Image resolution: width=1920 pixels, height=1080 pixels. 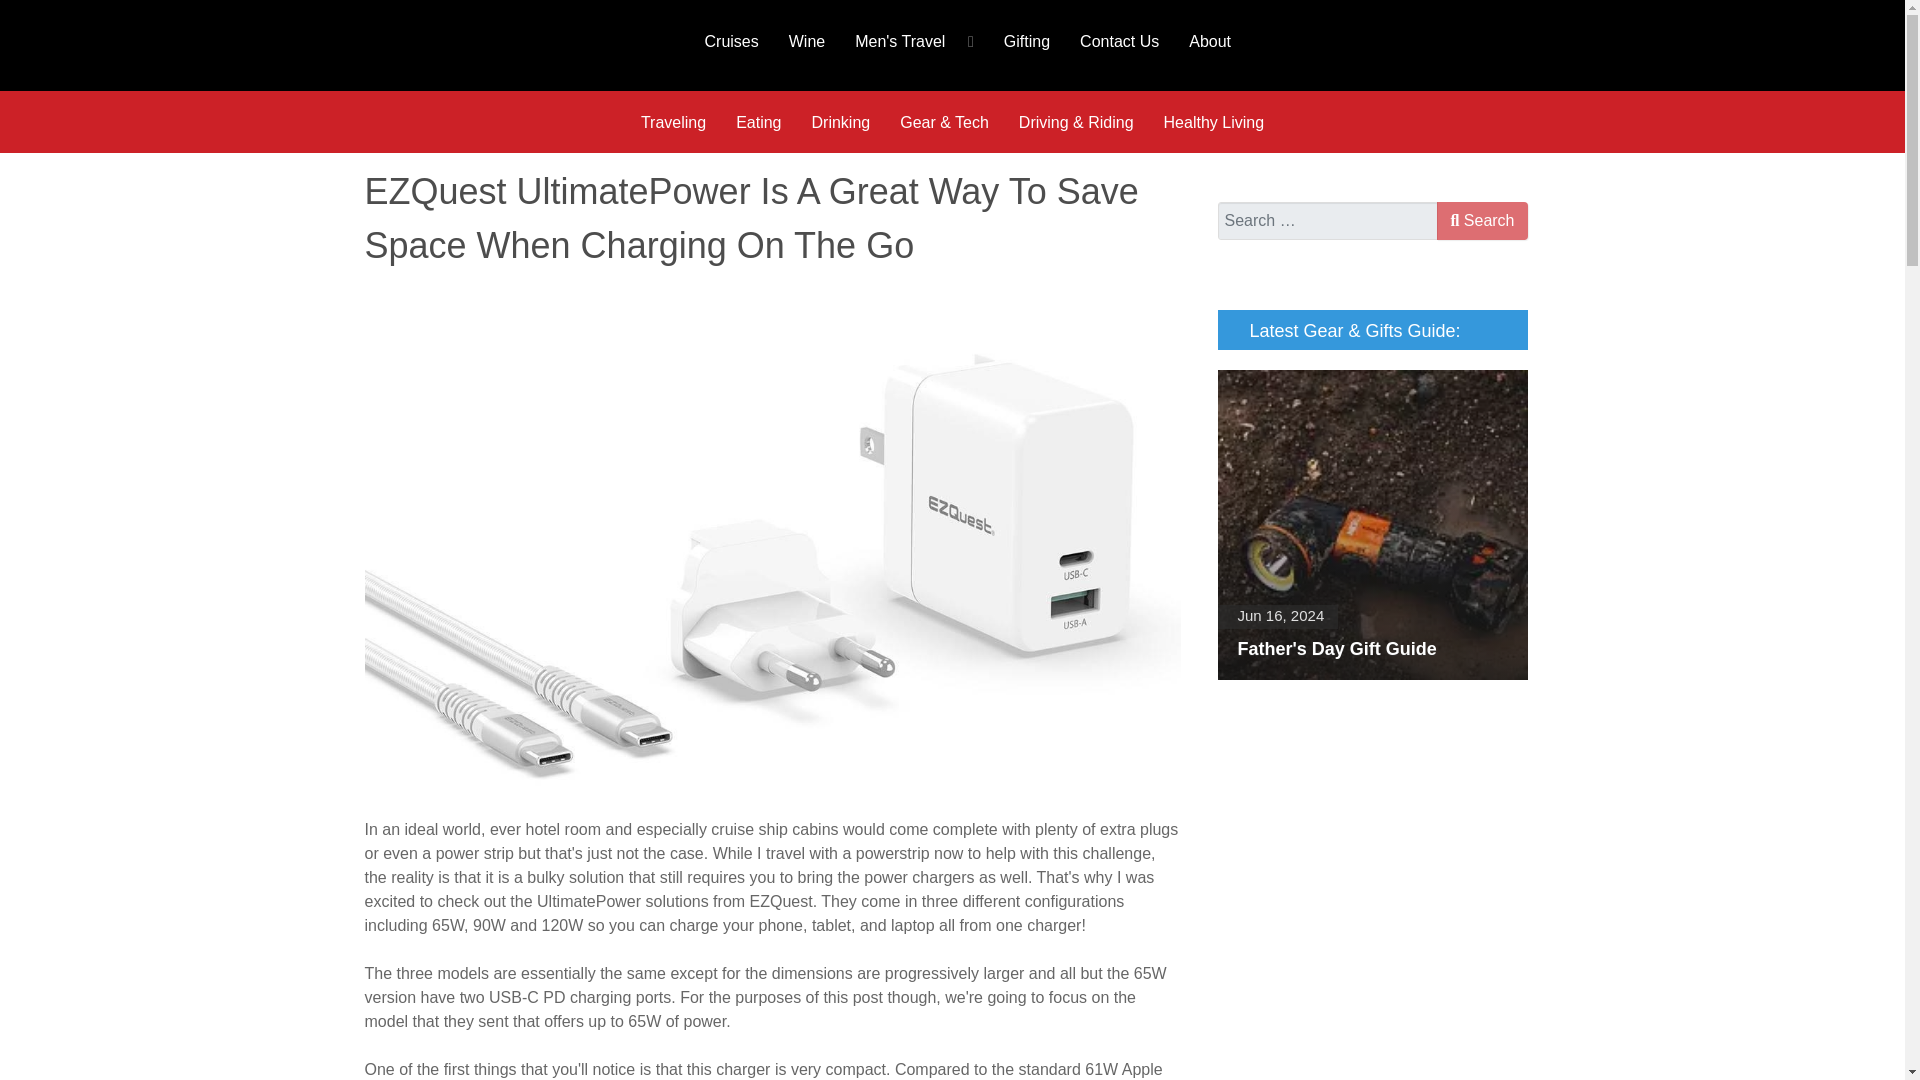 I want to click on Cruises, so click(x=731, y=40).